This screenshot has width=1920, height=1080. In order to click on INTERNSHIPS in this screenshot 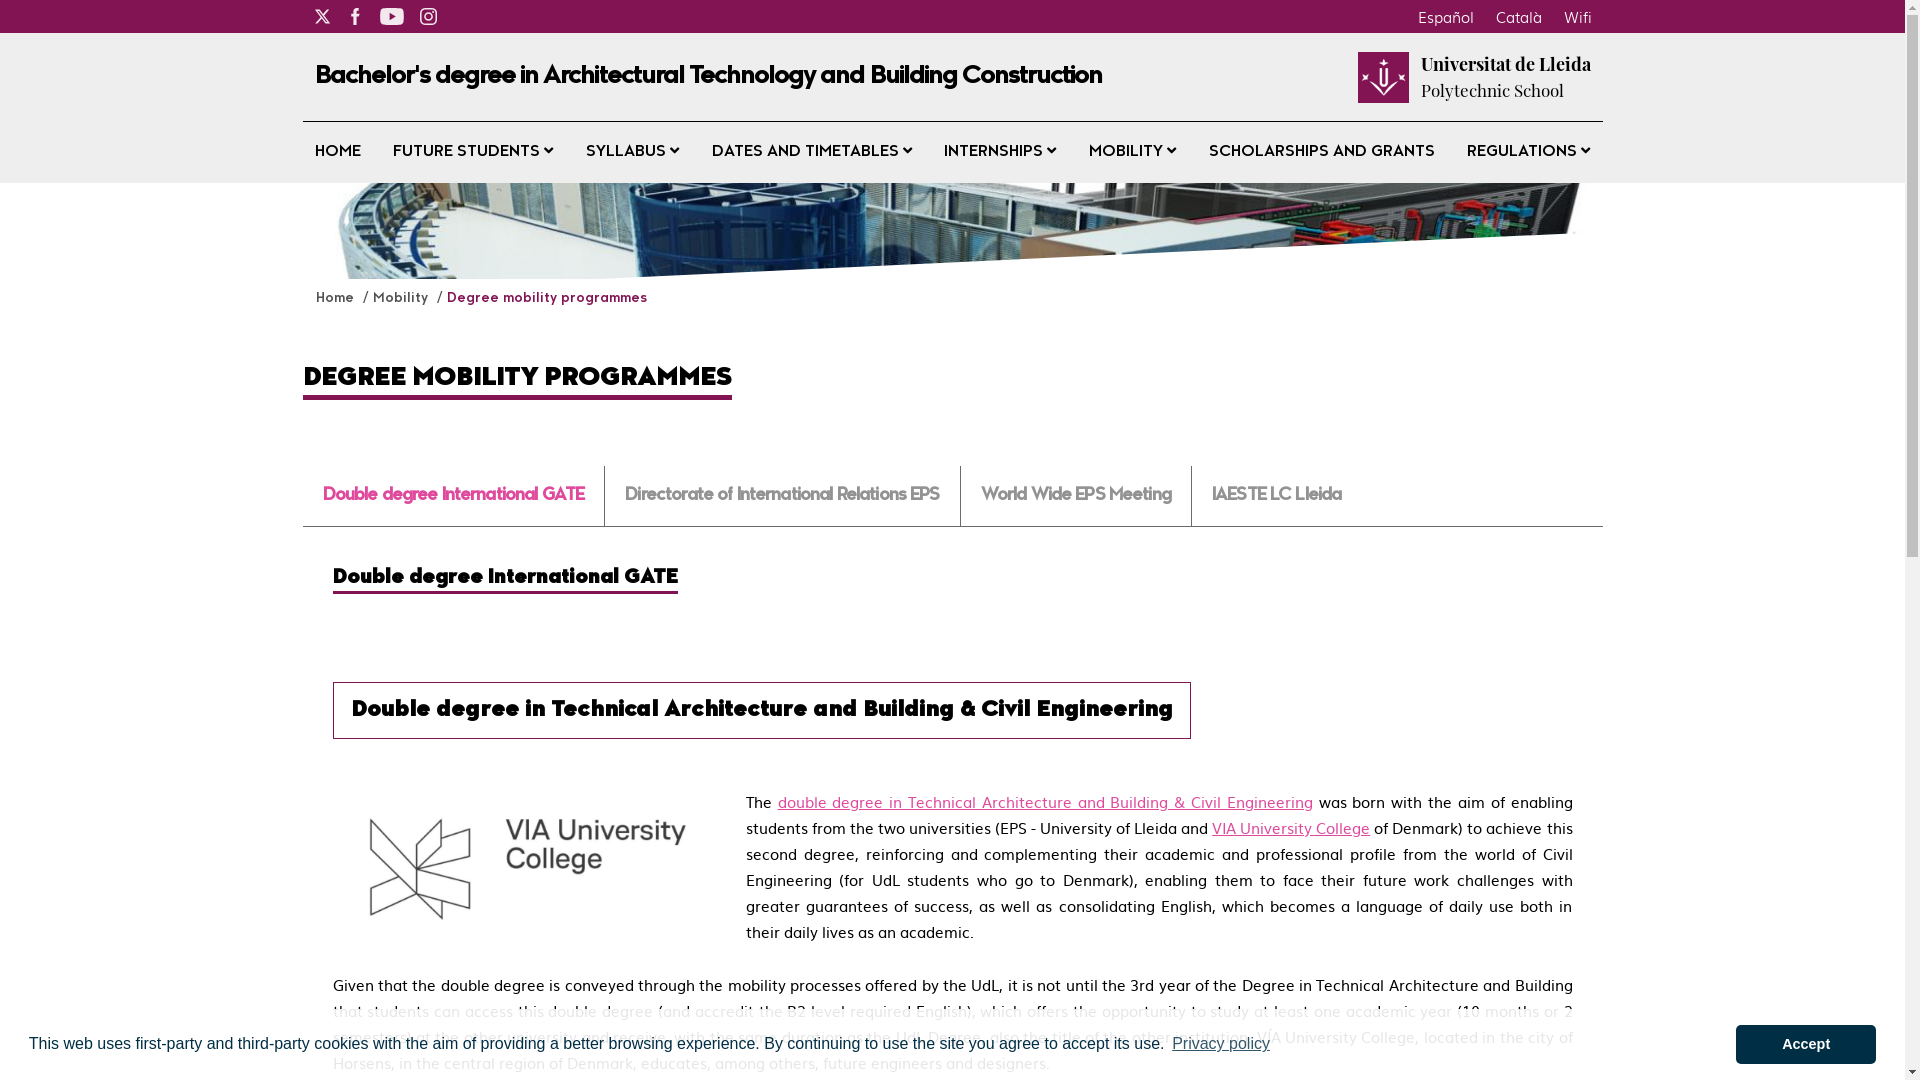, I will do `click(1000, 152)`.